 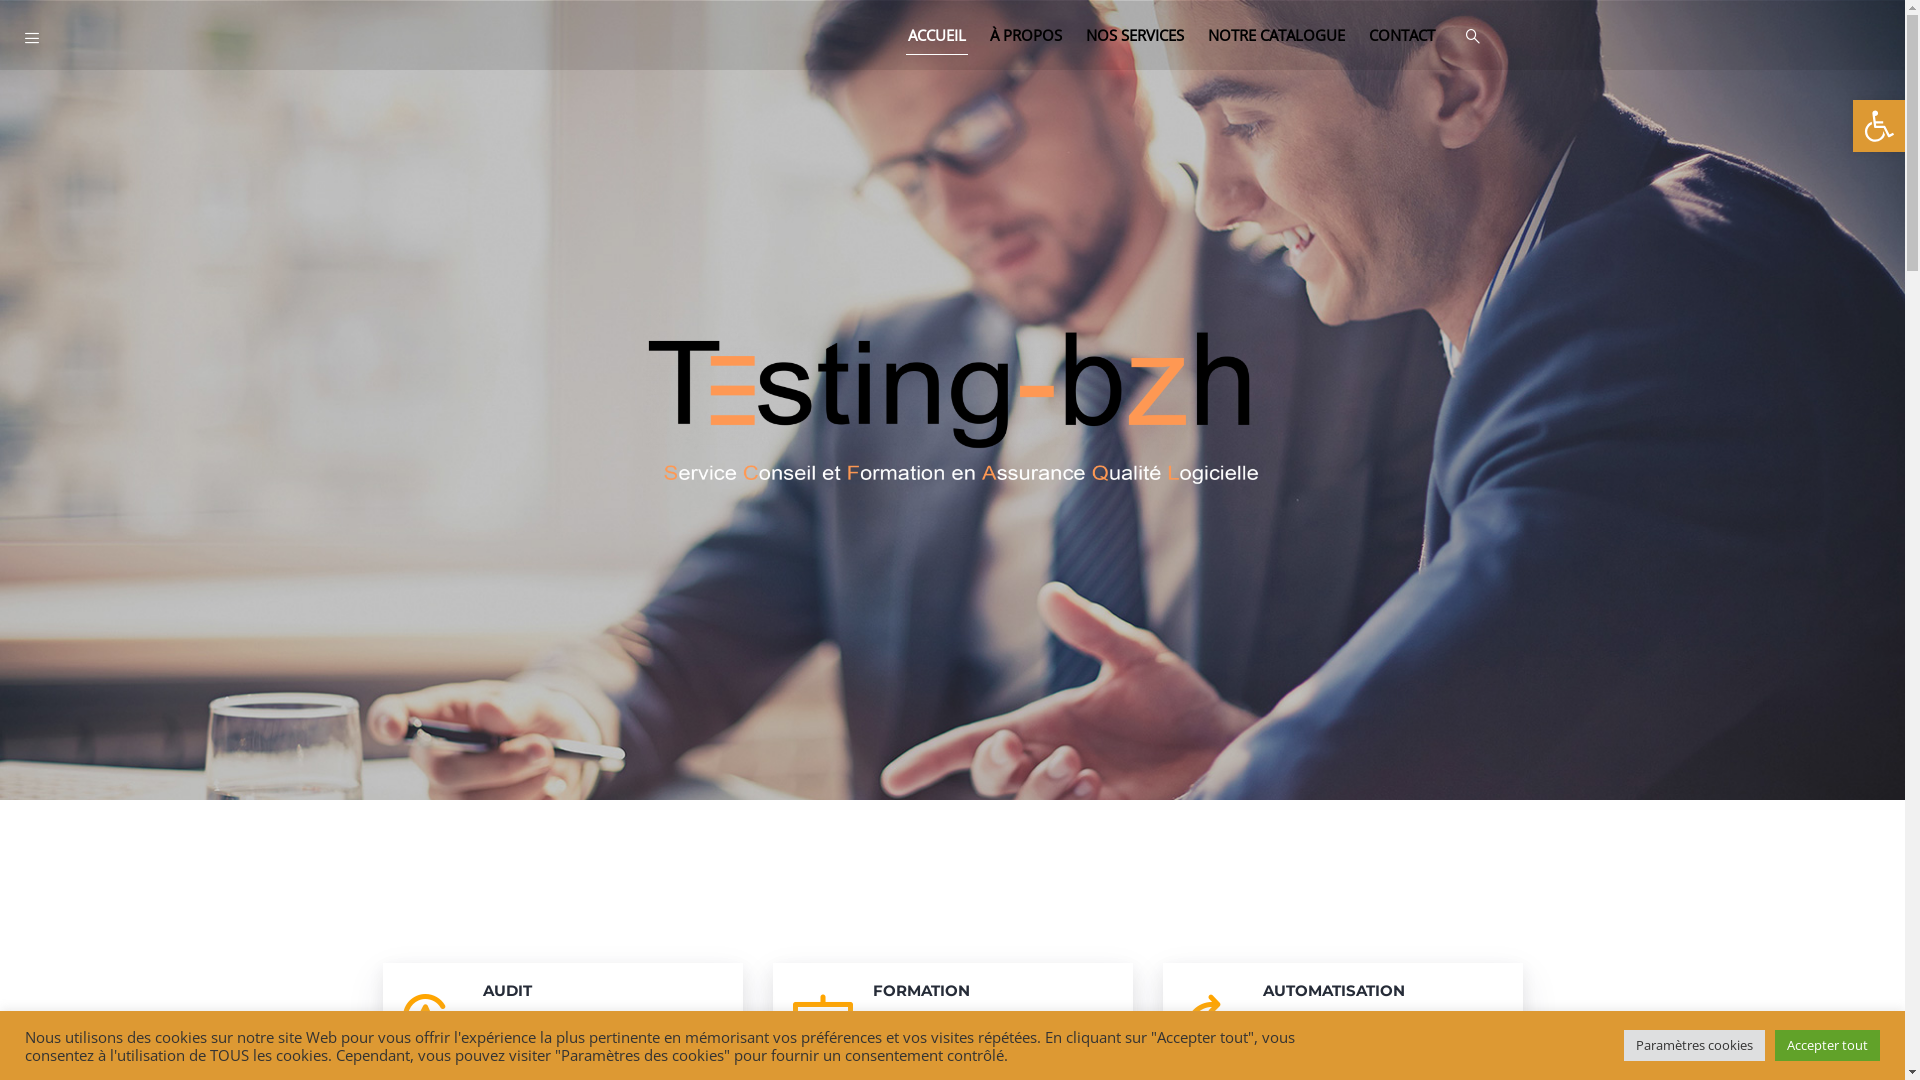 What do you see at coordinates (1382, 992) in the screenshot?
I see `AUTOMATISATION` at bounding box center [1382, 992].